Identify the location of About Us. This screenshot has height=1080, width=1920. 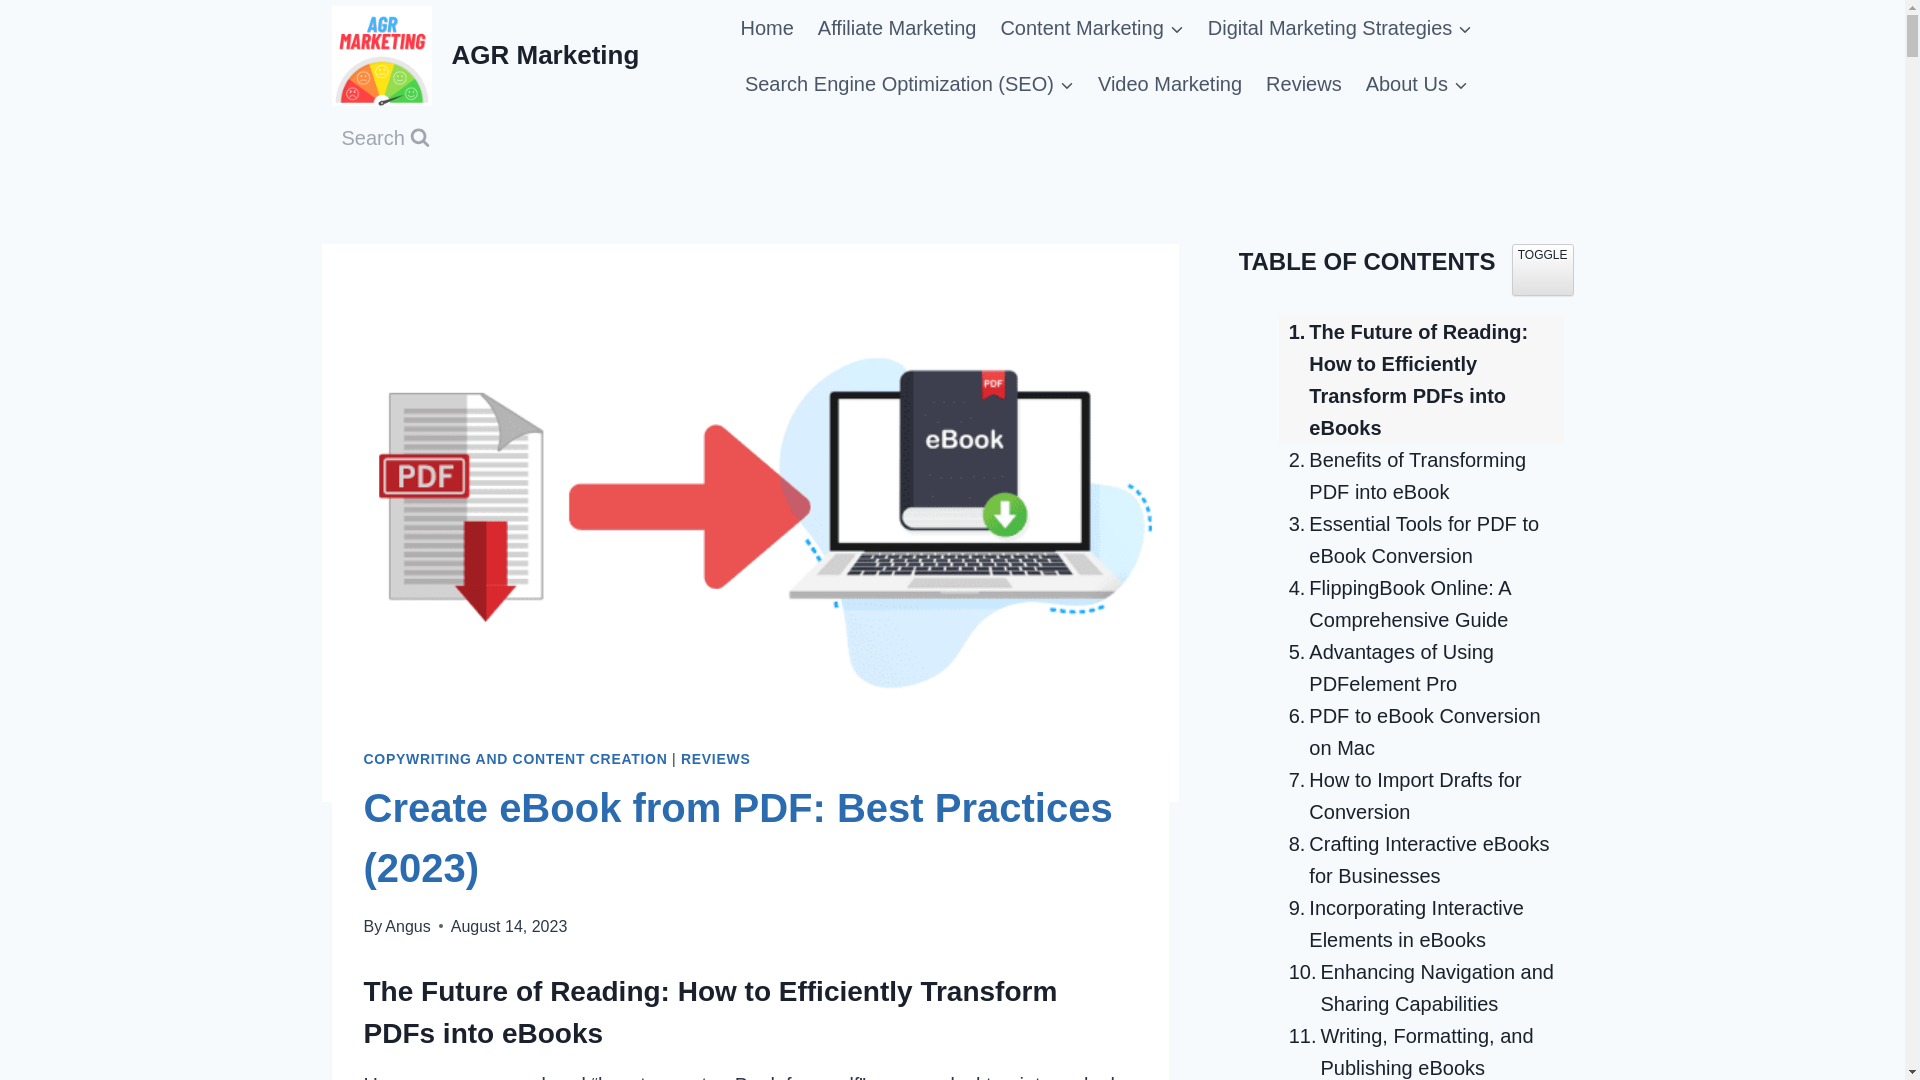
(1416, 84).